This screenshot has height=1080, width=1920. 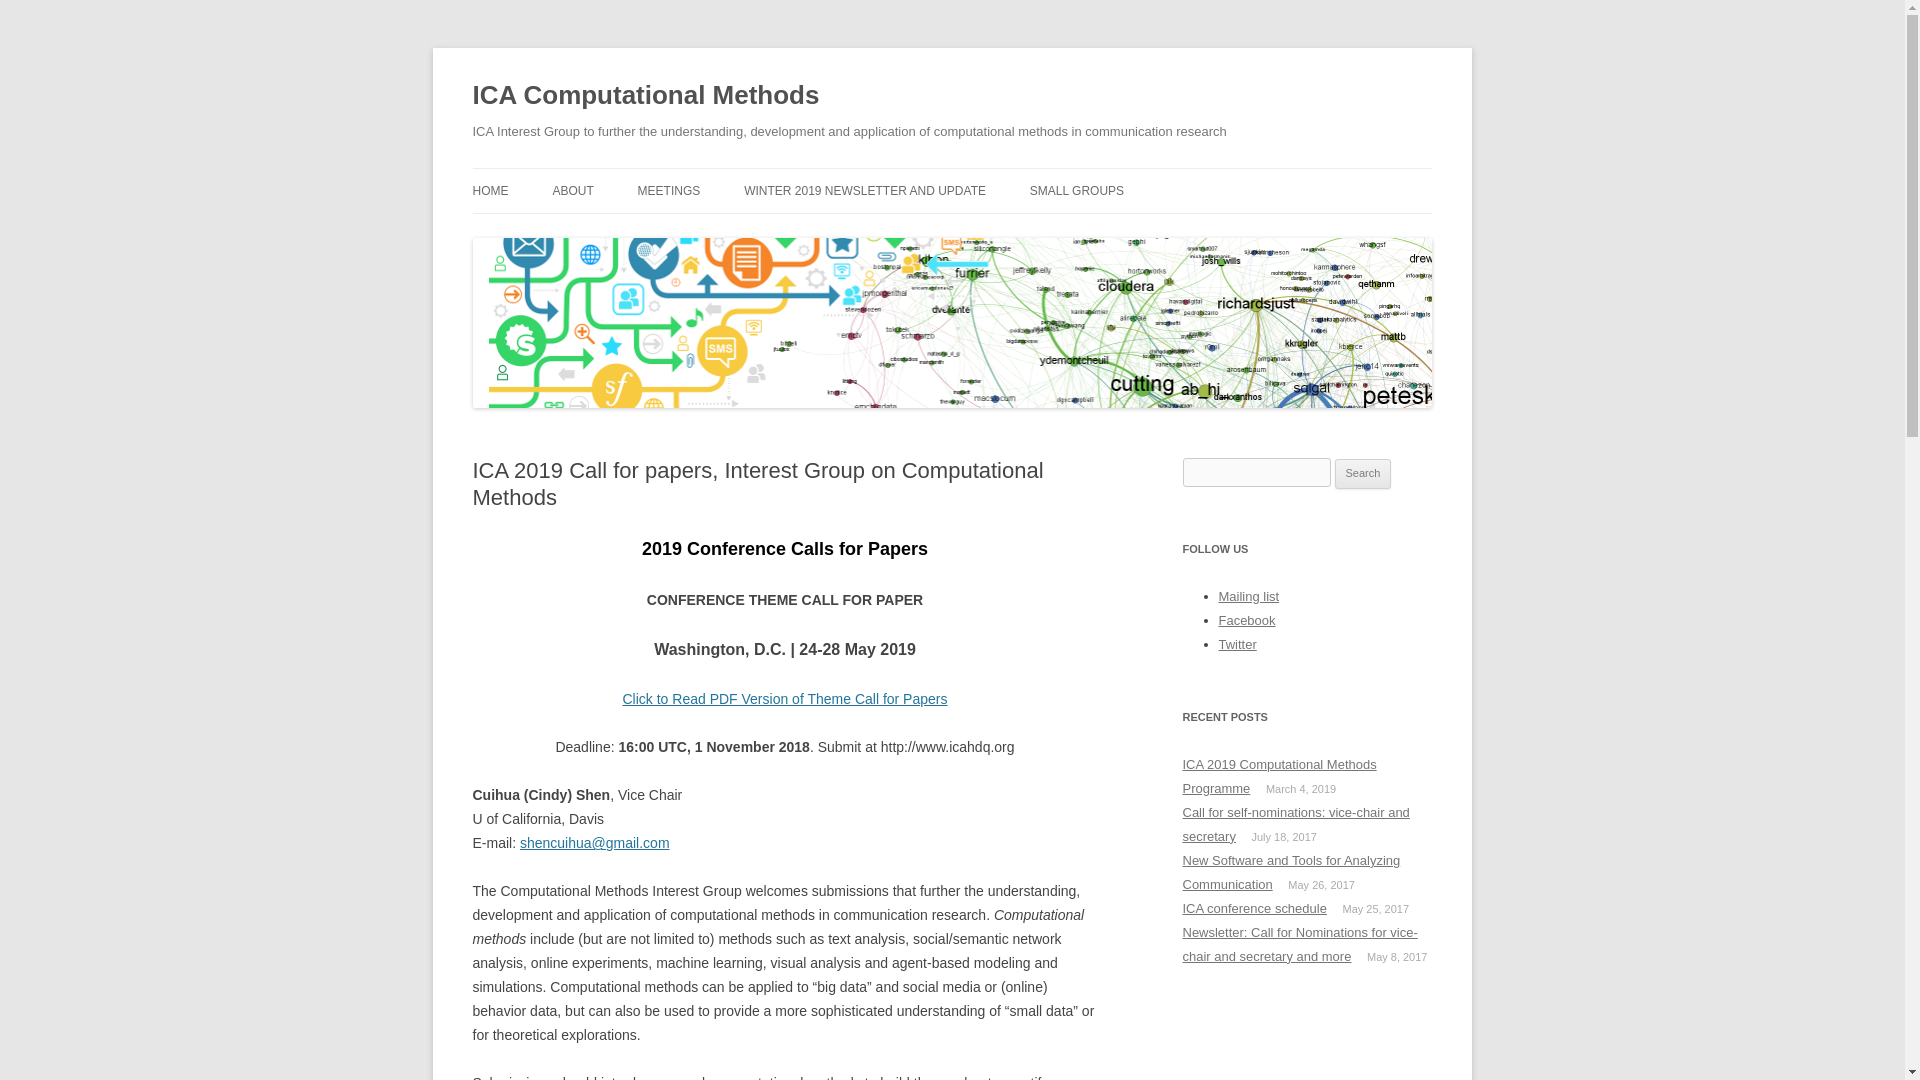 What do you see at coordinates (1248, 596) in the screenshot?
I see `Mailing list` at bounding box center [1248, 596].